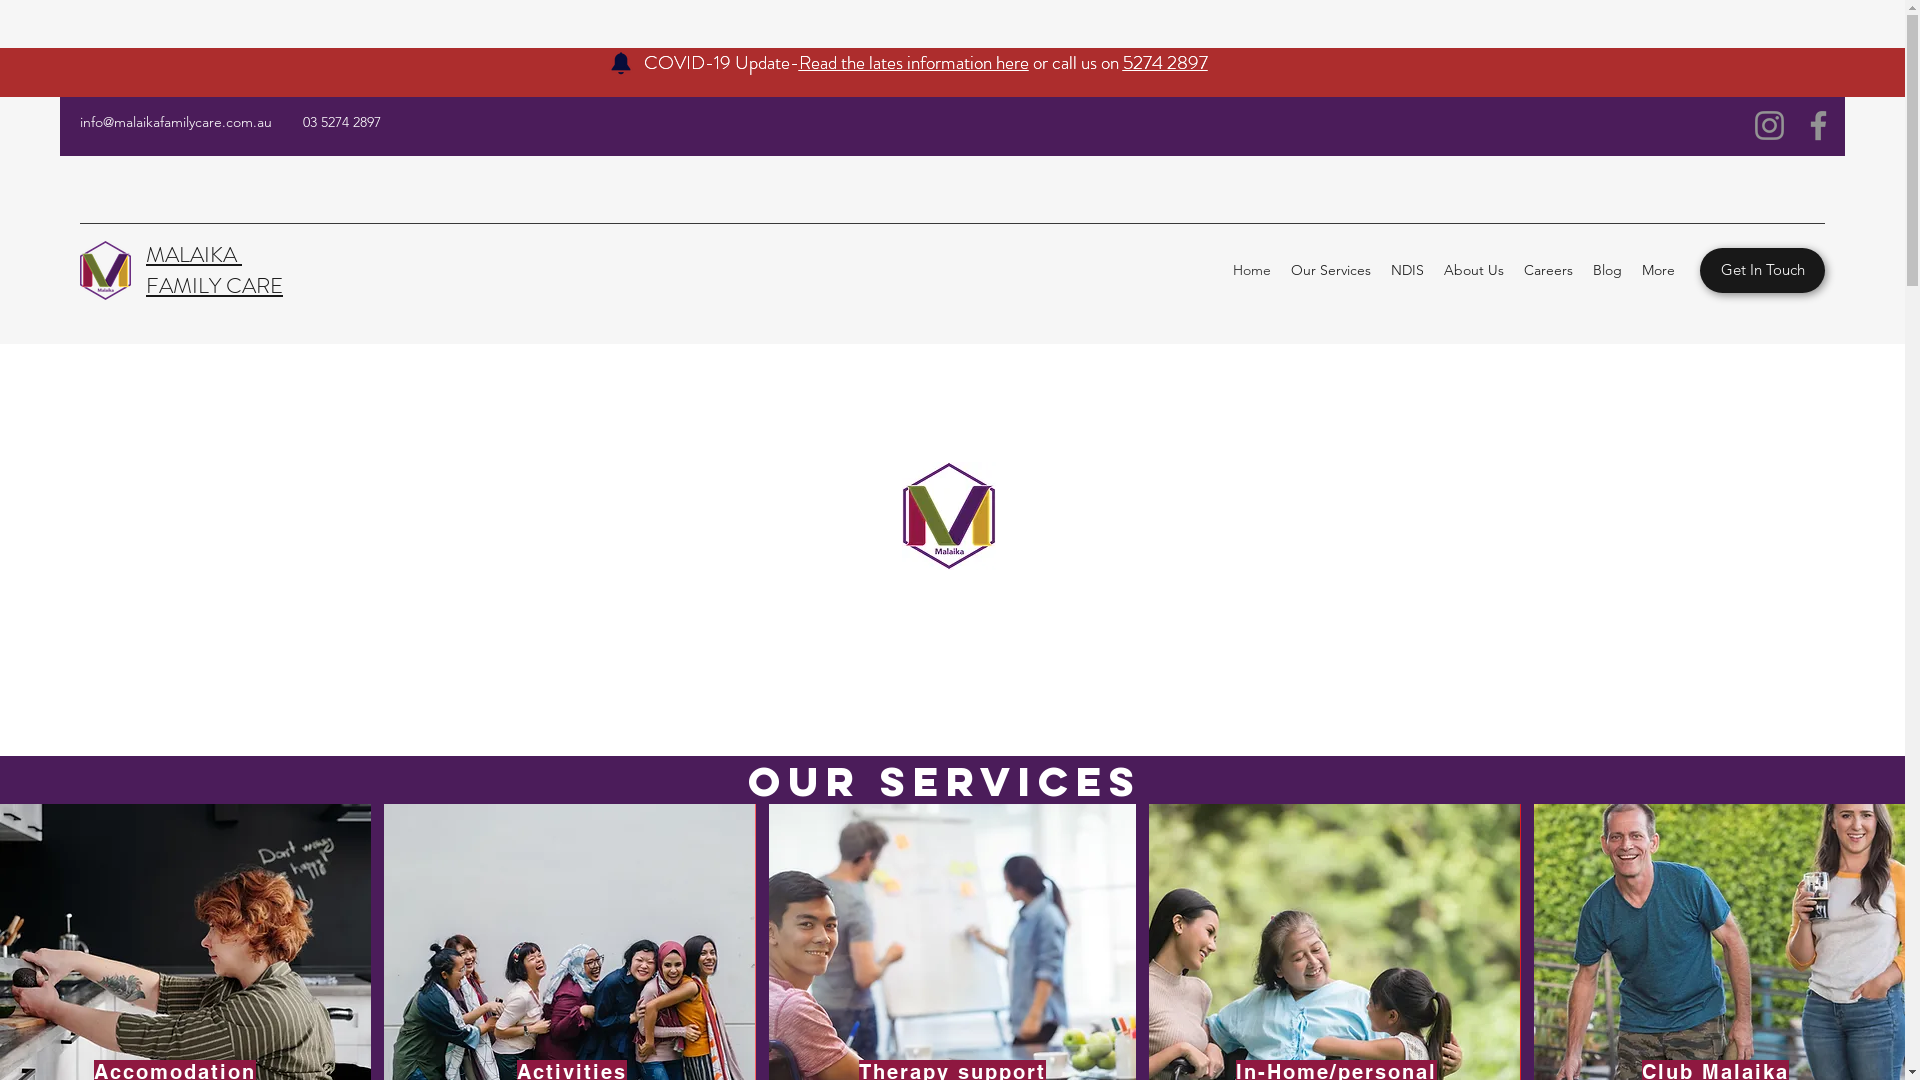 The width and height of the screenshot is (1920, 1080). What do you see at coordinates (1474, 270) in the screenshot?
I see `About Us` at bounding box center [1474, 270].